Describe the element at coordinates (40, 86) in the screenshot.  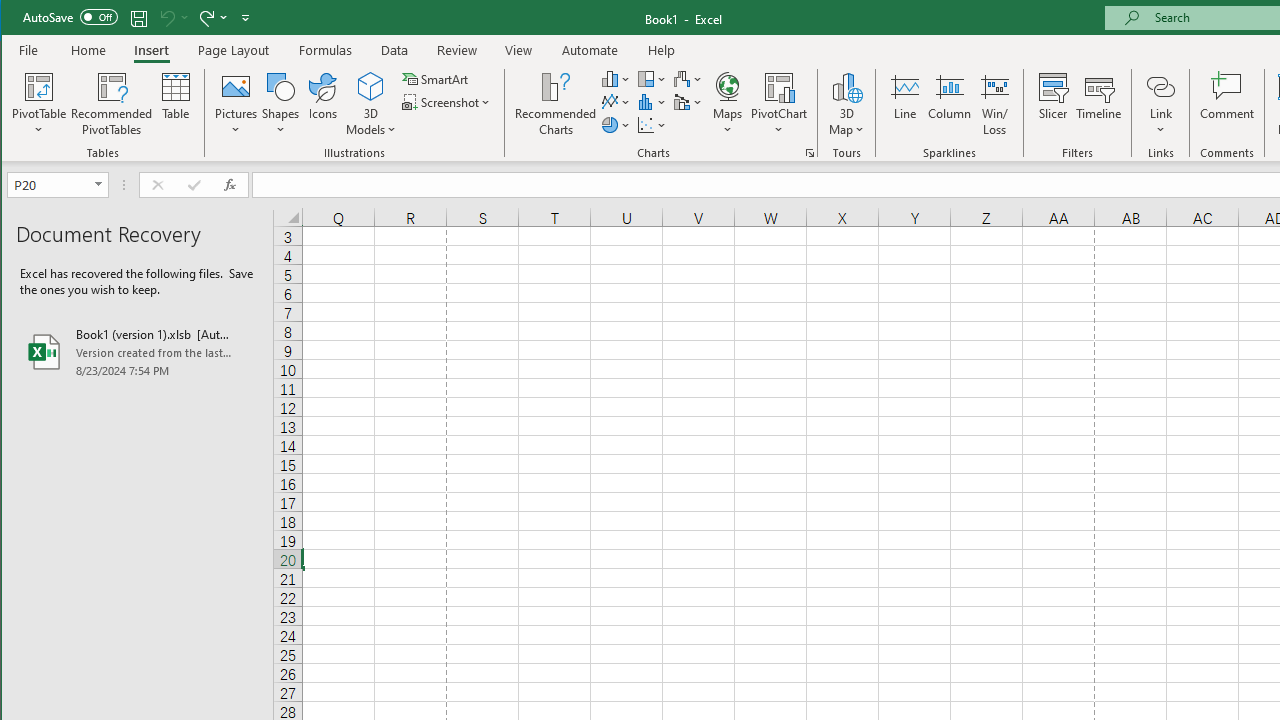
I see `PivotTable` at that location.